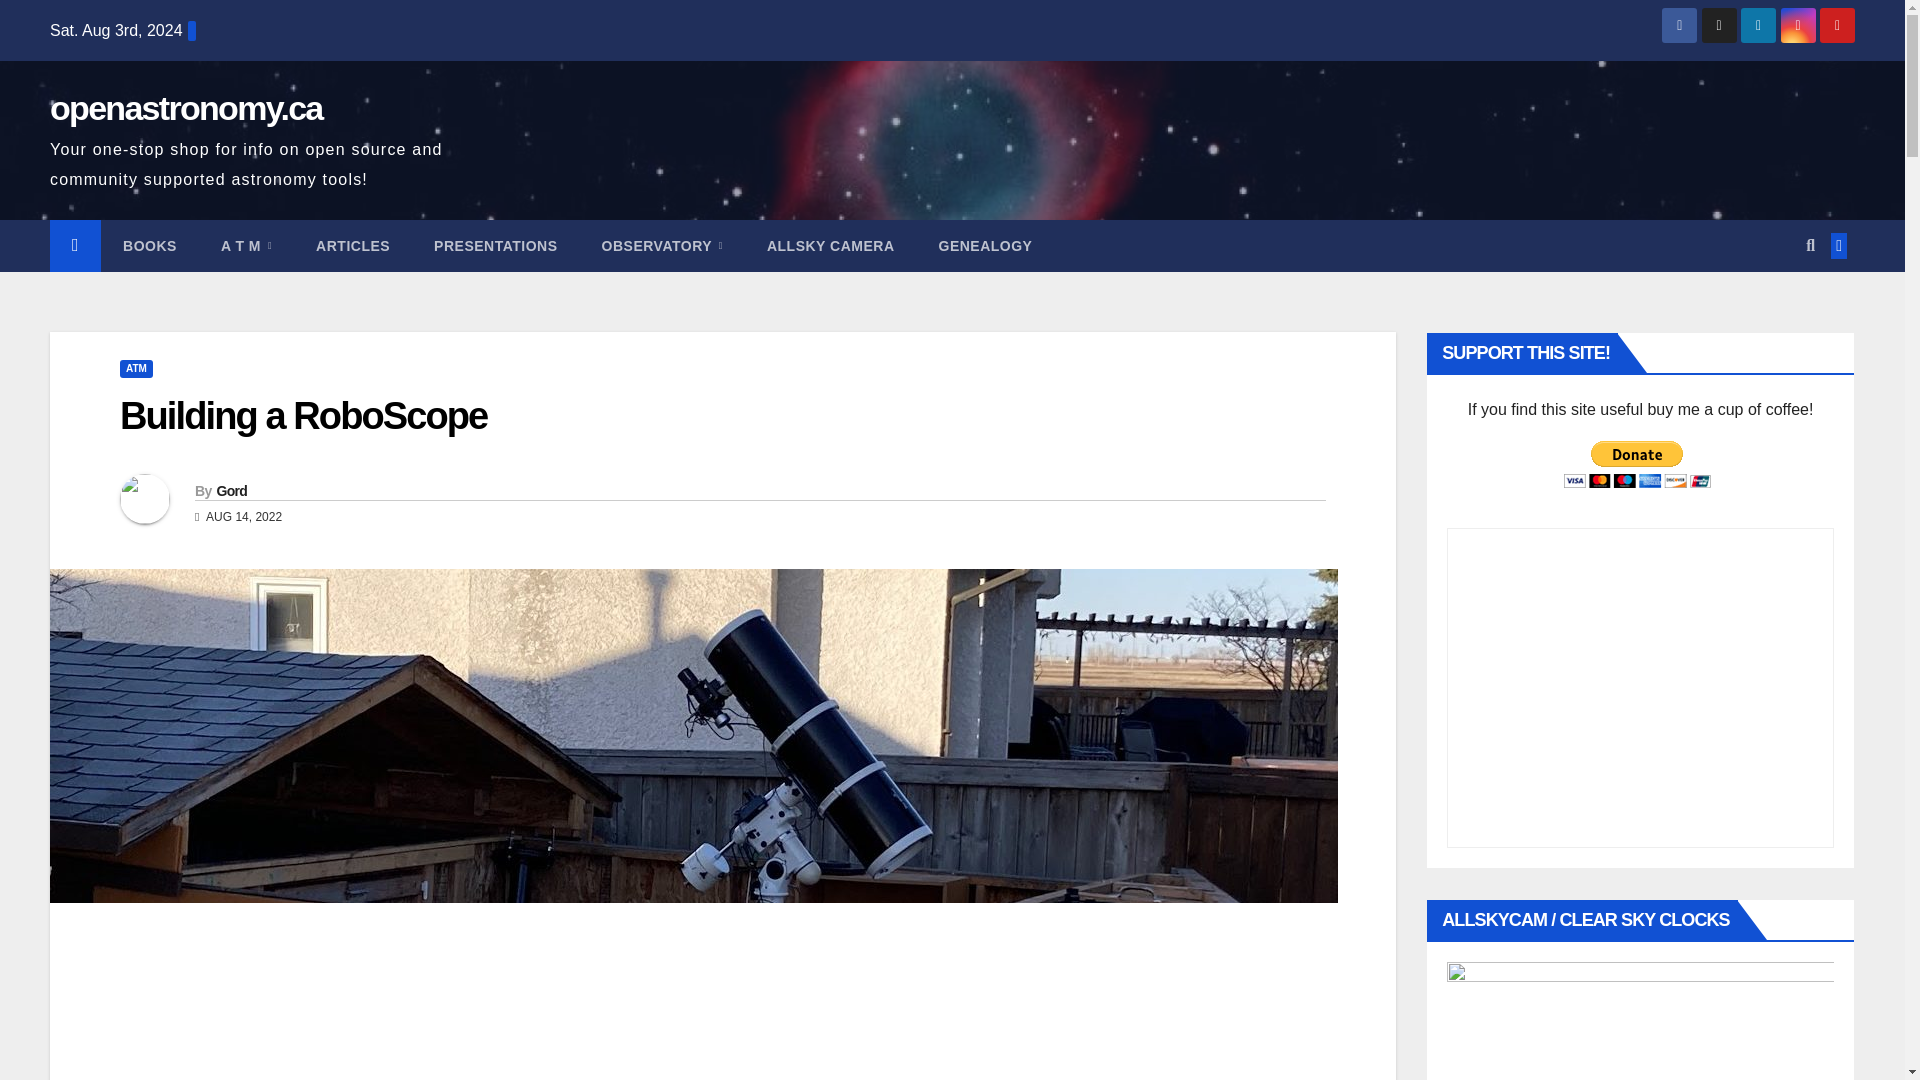 This screenshot has width=1920, height=1080. What do you see at coordinates (352, 246) in the screenshot?
I see `ARTICLES` at bounding box center [352, 246].